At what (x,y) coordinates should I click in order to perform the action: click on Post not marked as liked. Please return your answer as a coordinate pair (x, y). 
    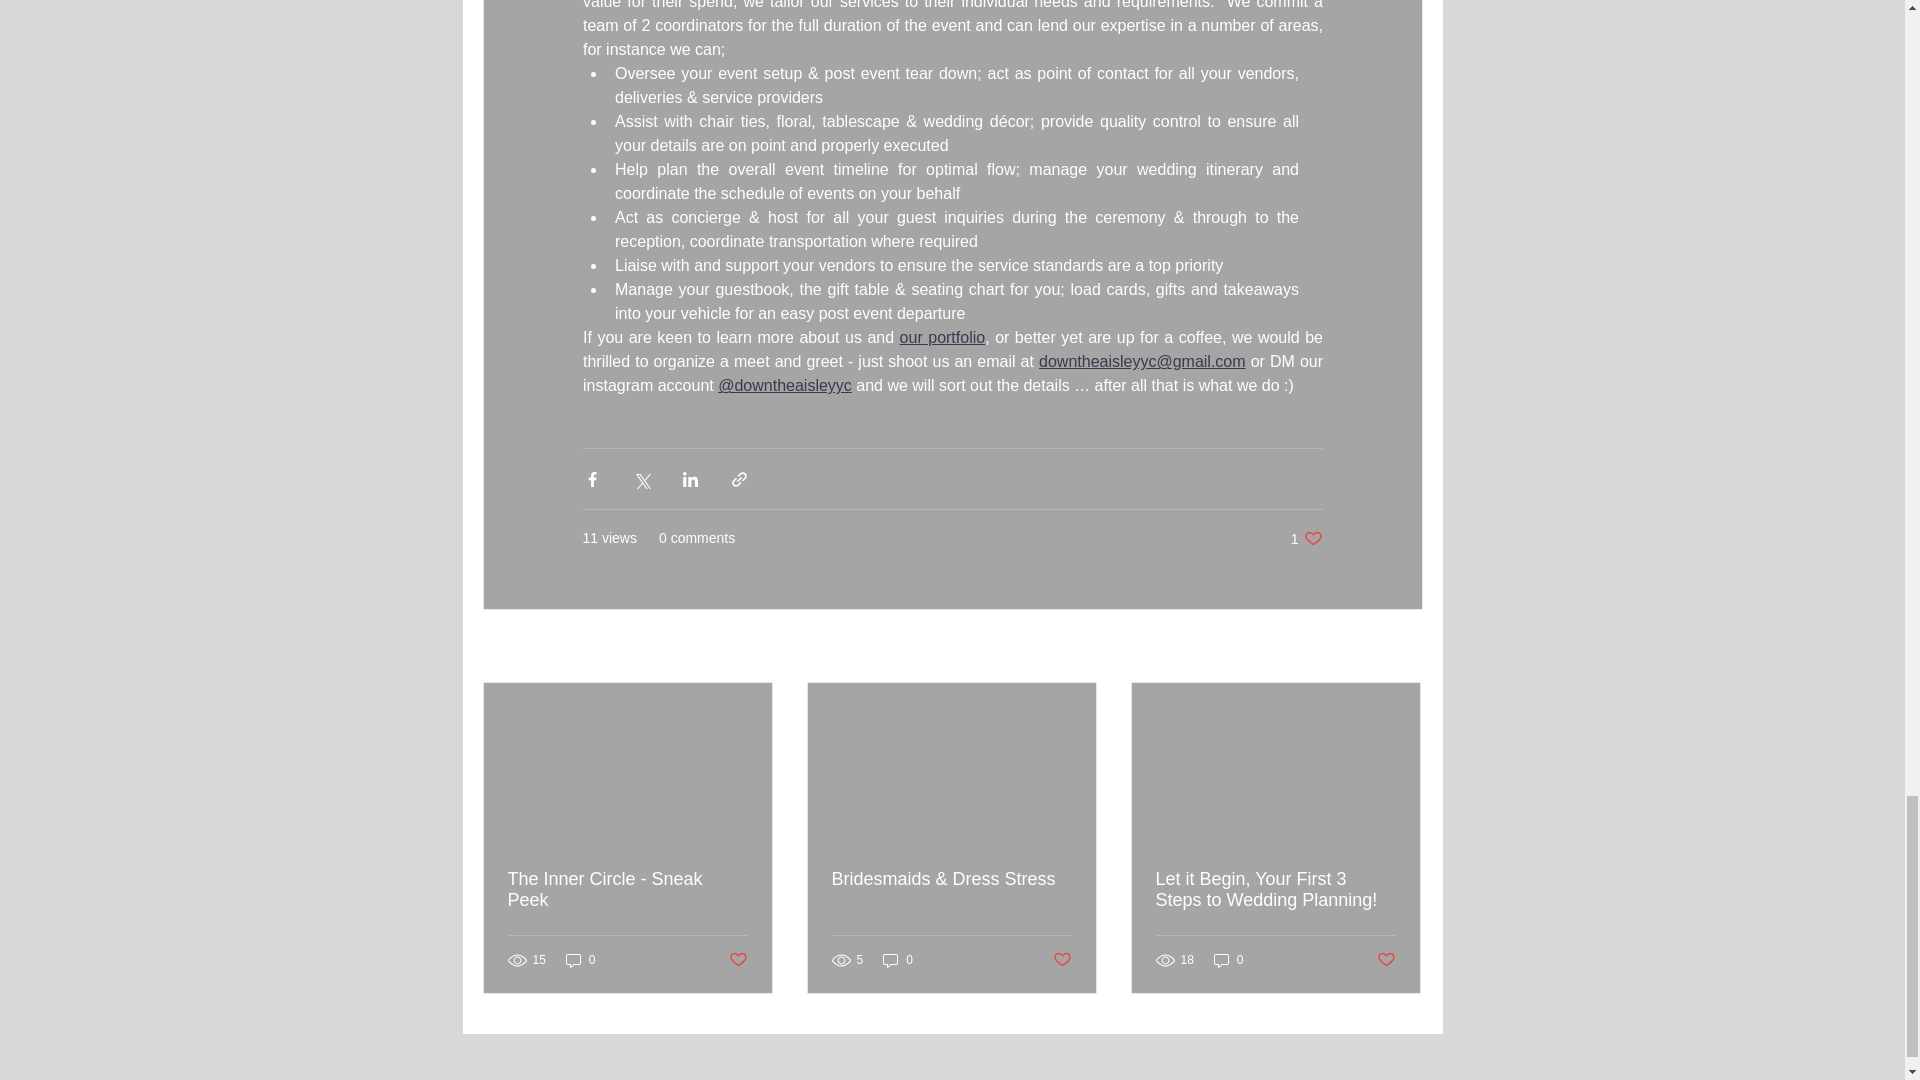
    Looking at the image, I should click on (1062, 960).